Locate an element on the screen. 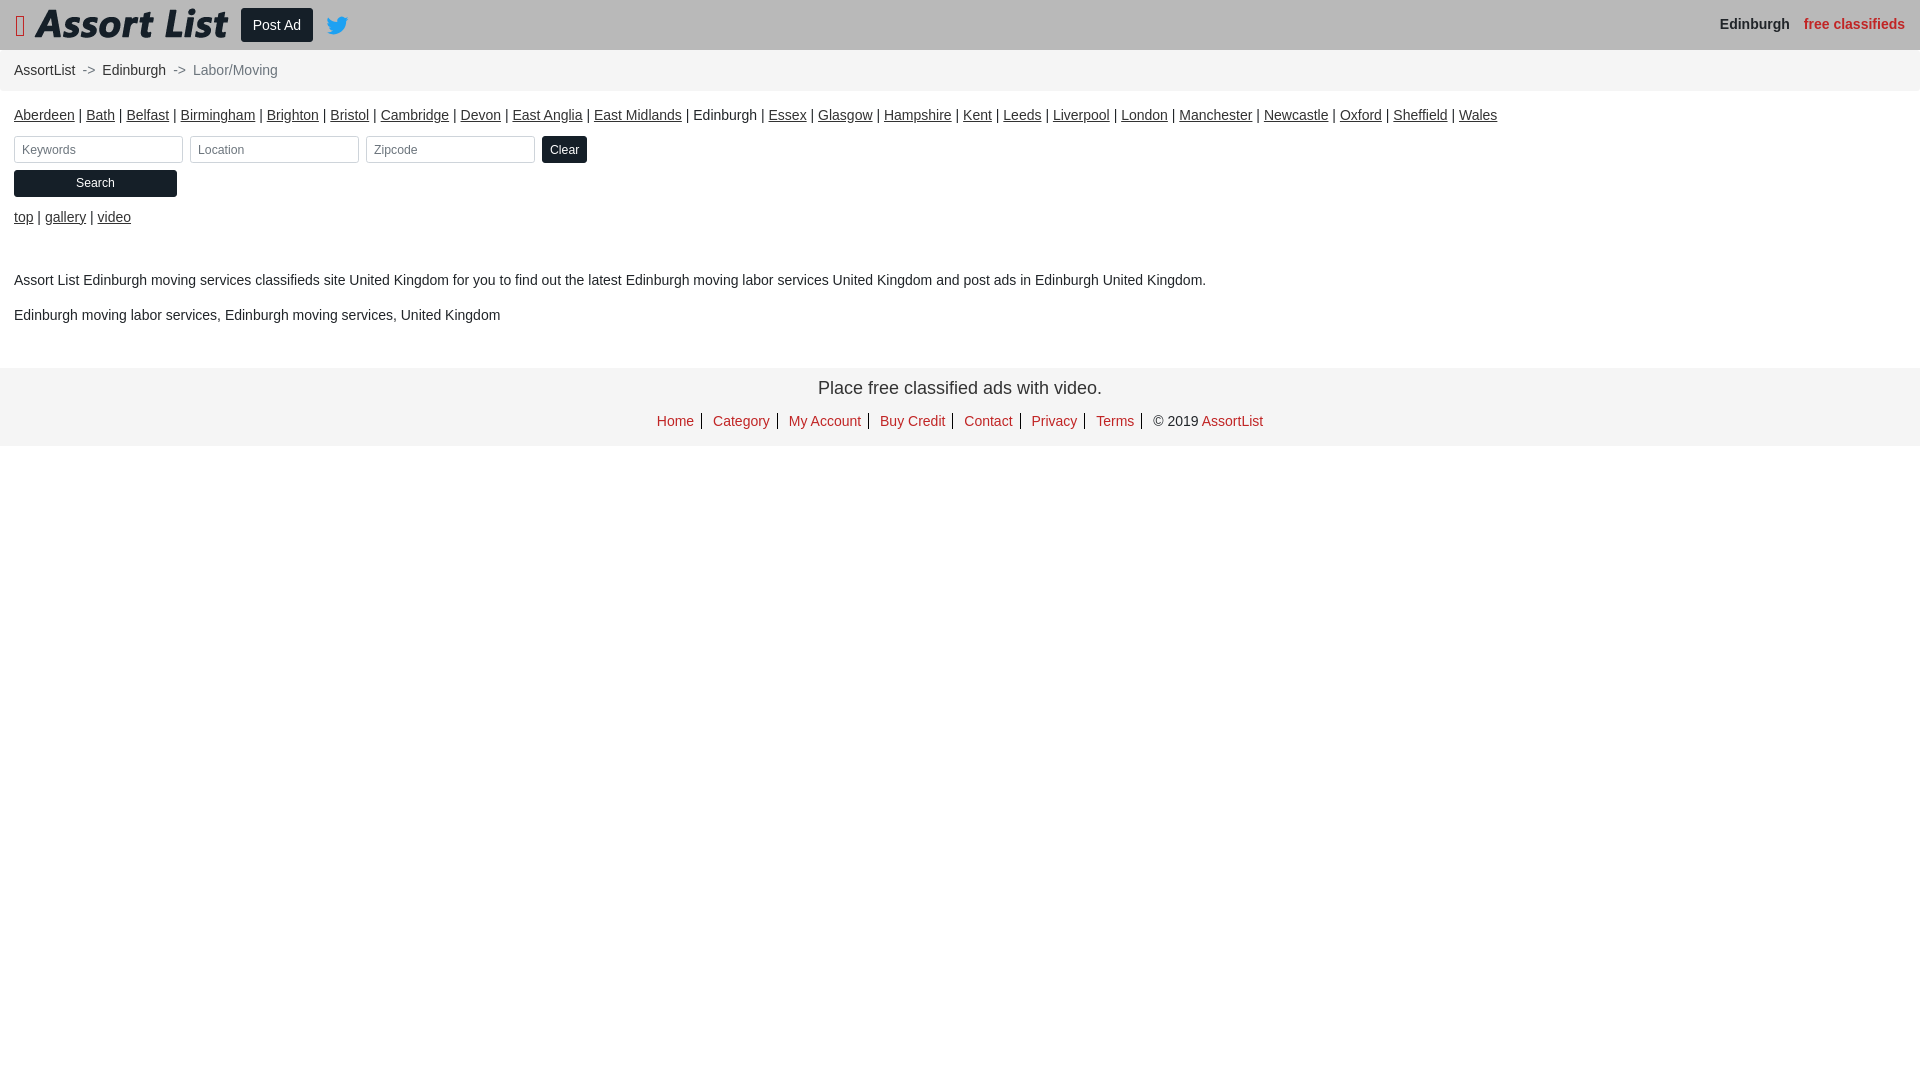  Home is located at coordinates (676, 421).